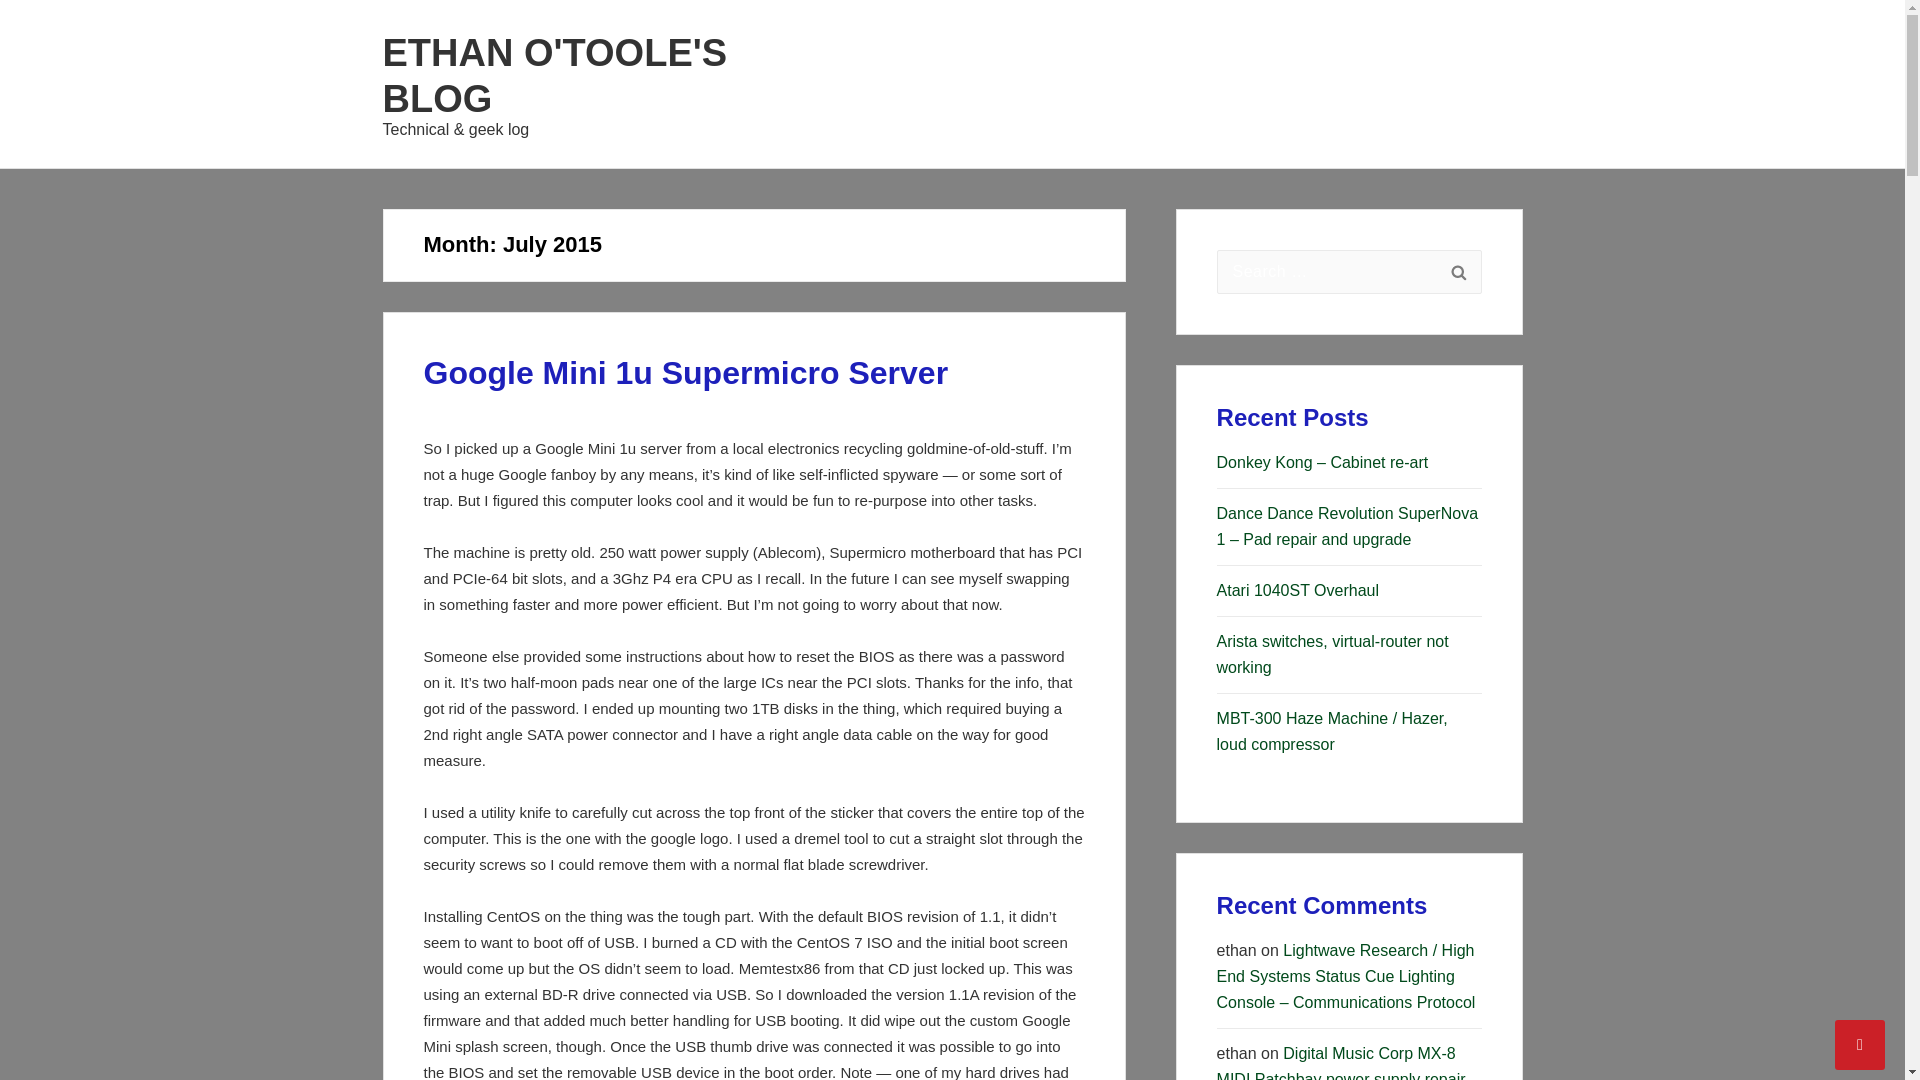 The width and height of the screenshot is (1920, 1080). I want to click on Digital Music Corp MX-8 MIDI Patchbay power supply repair, so click(1342, 1062).